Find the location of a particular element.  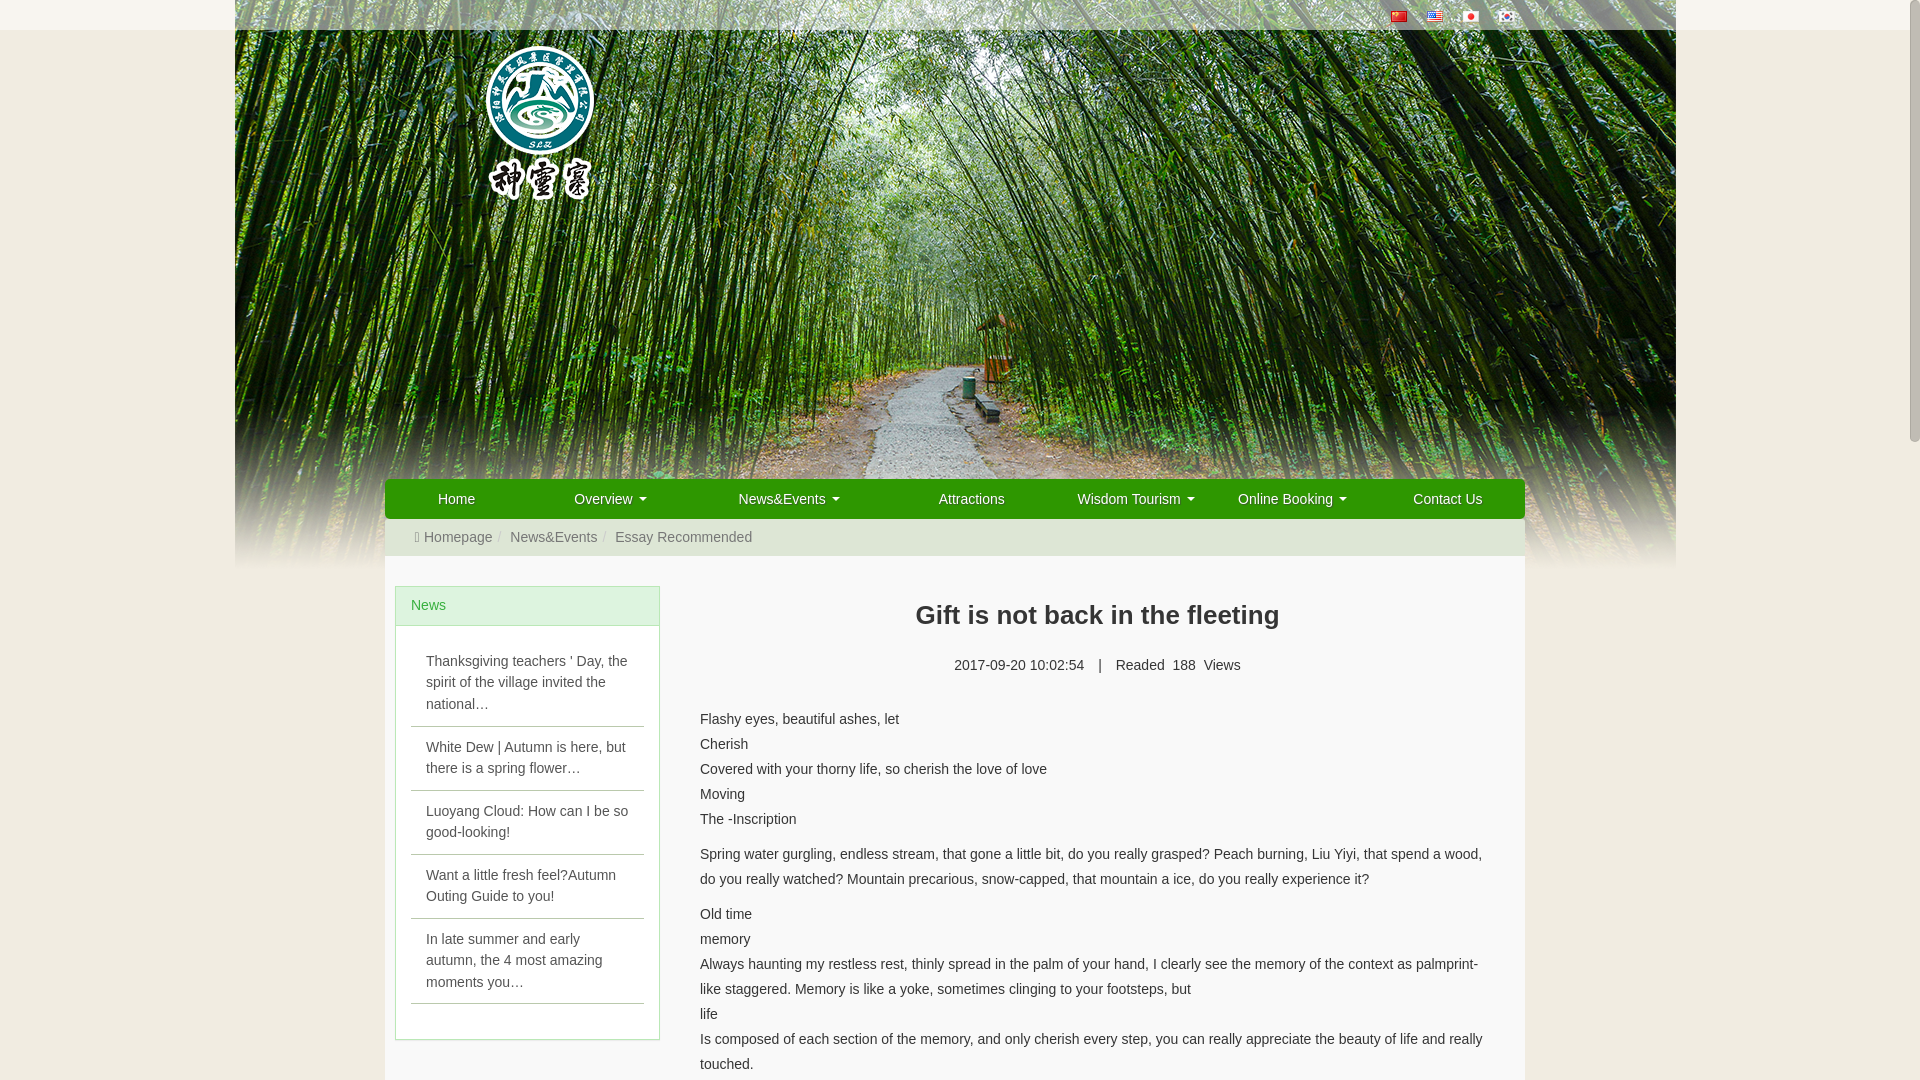

Online Booking is located at coordinates (1292, 499).